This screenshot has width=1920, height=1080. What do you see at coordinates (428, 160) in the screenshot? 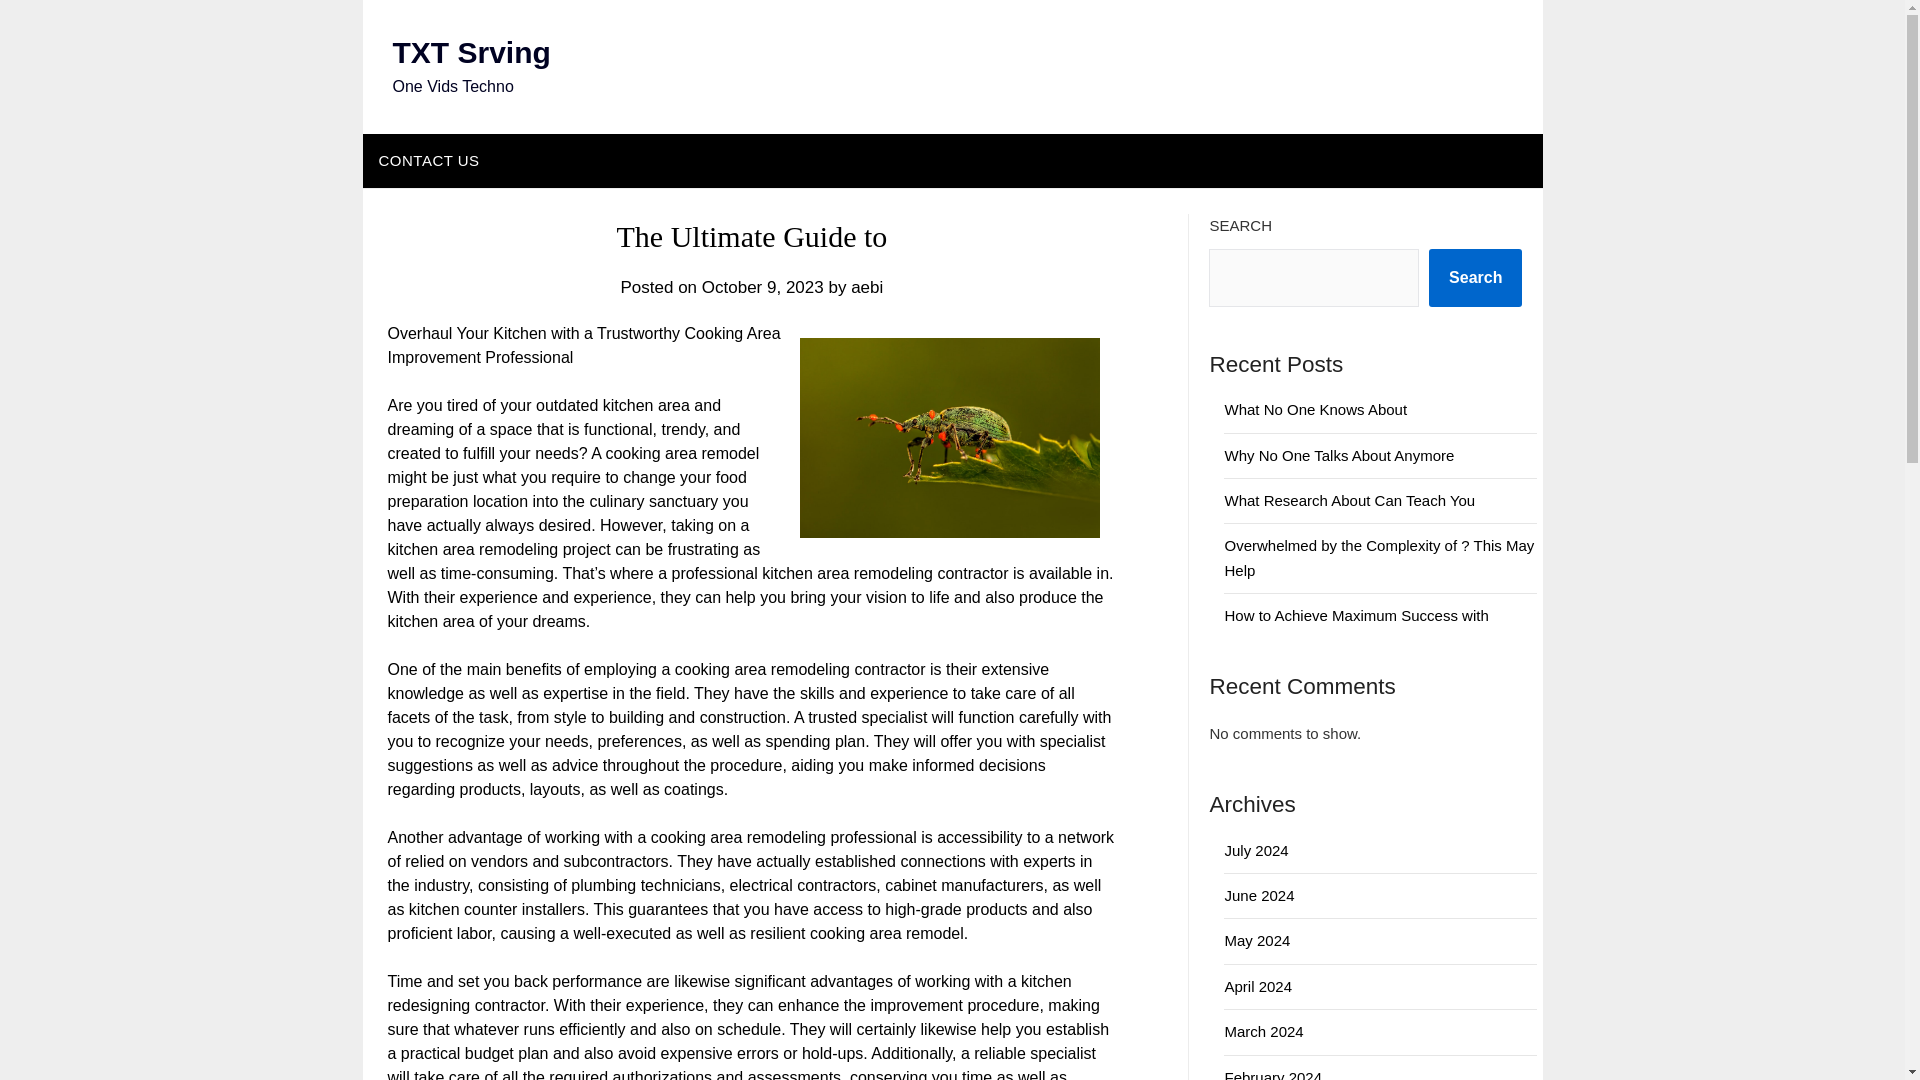
I see `CONTACT US` at bounding box center [428, 160].